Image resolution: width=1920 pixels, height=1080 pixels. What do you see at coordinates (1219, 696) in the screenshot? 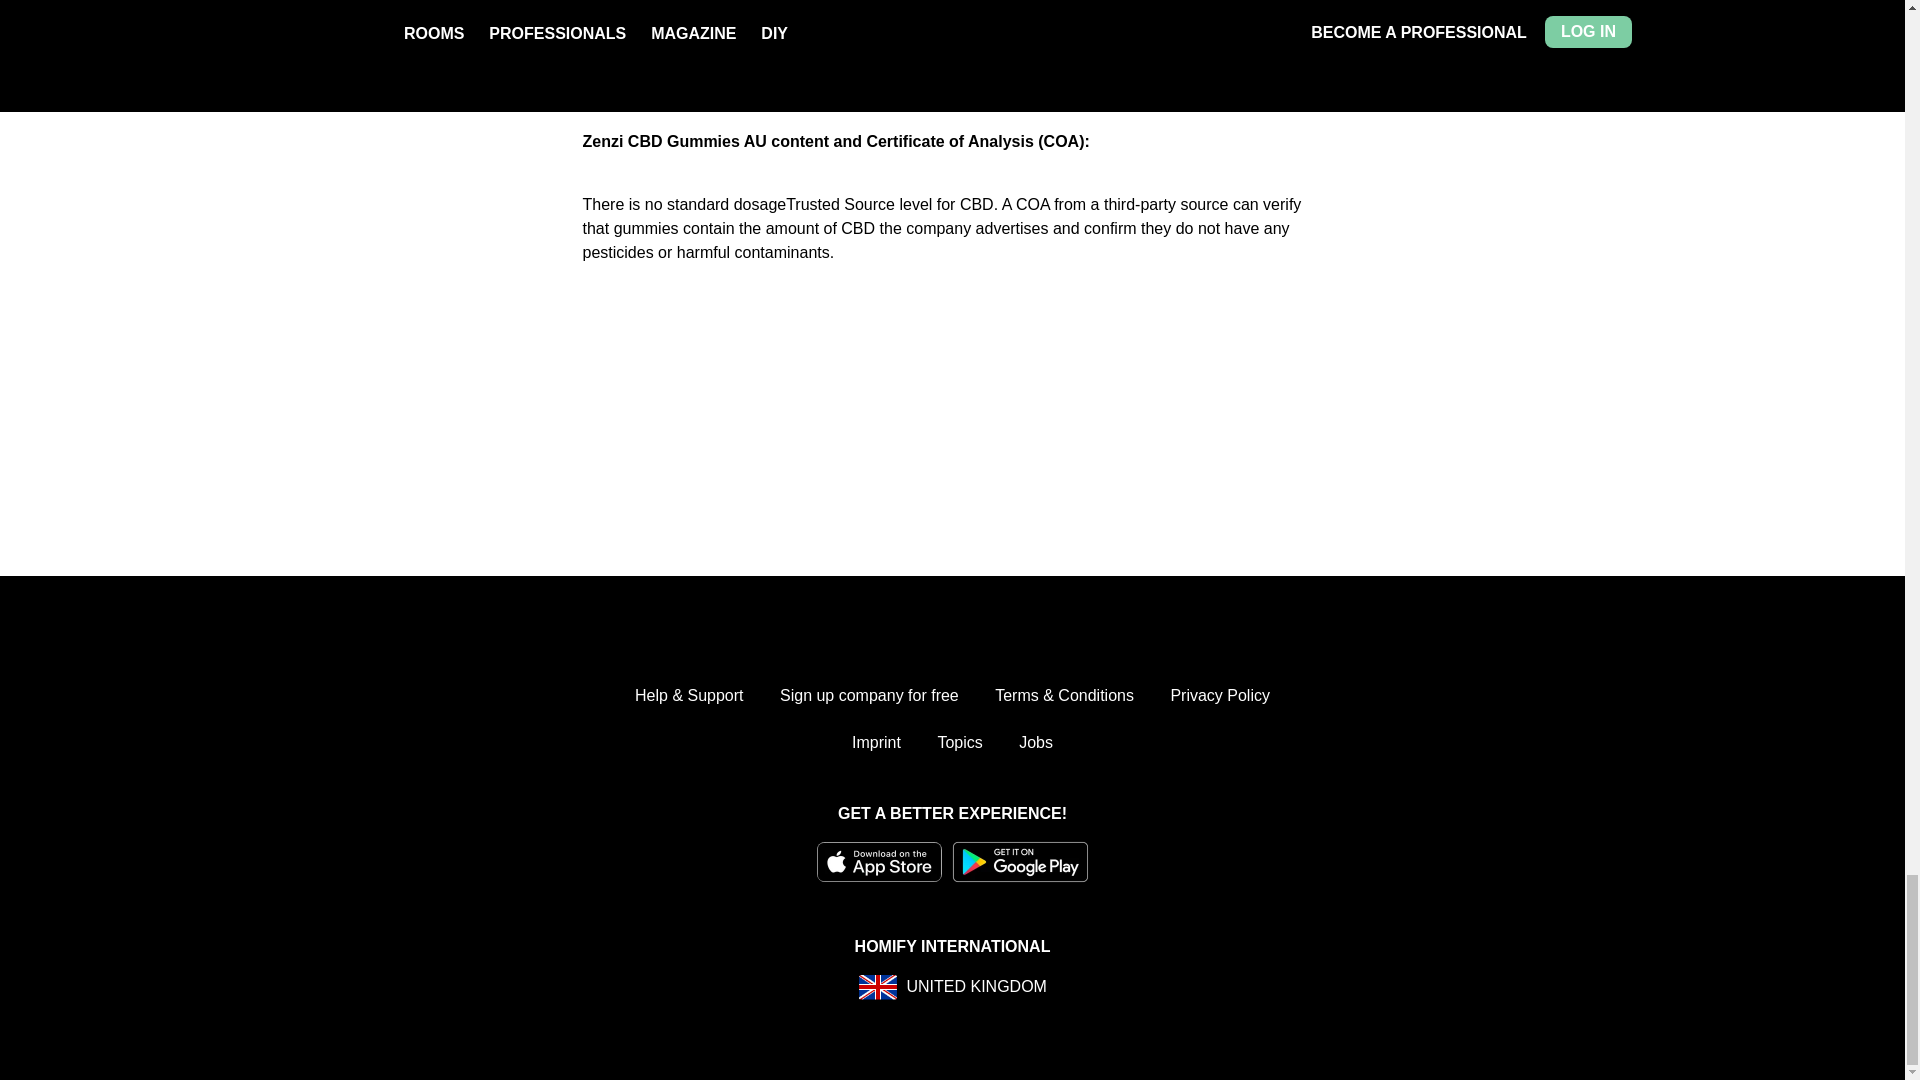
I see `Privacy Policy` at bounding box center [1219, 696].